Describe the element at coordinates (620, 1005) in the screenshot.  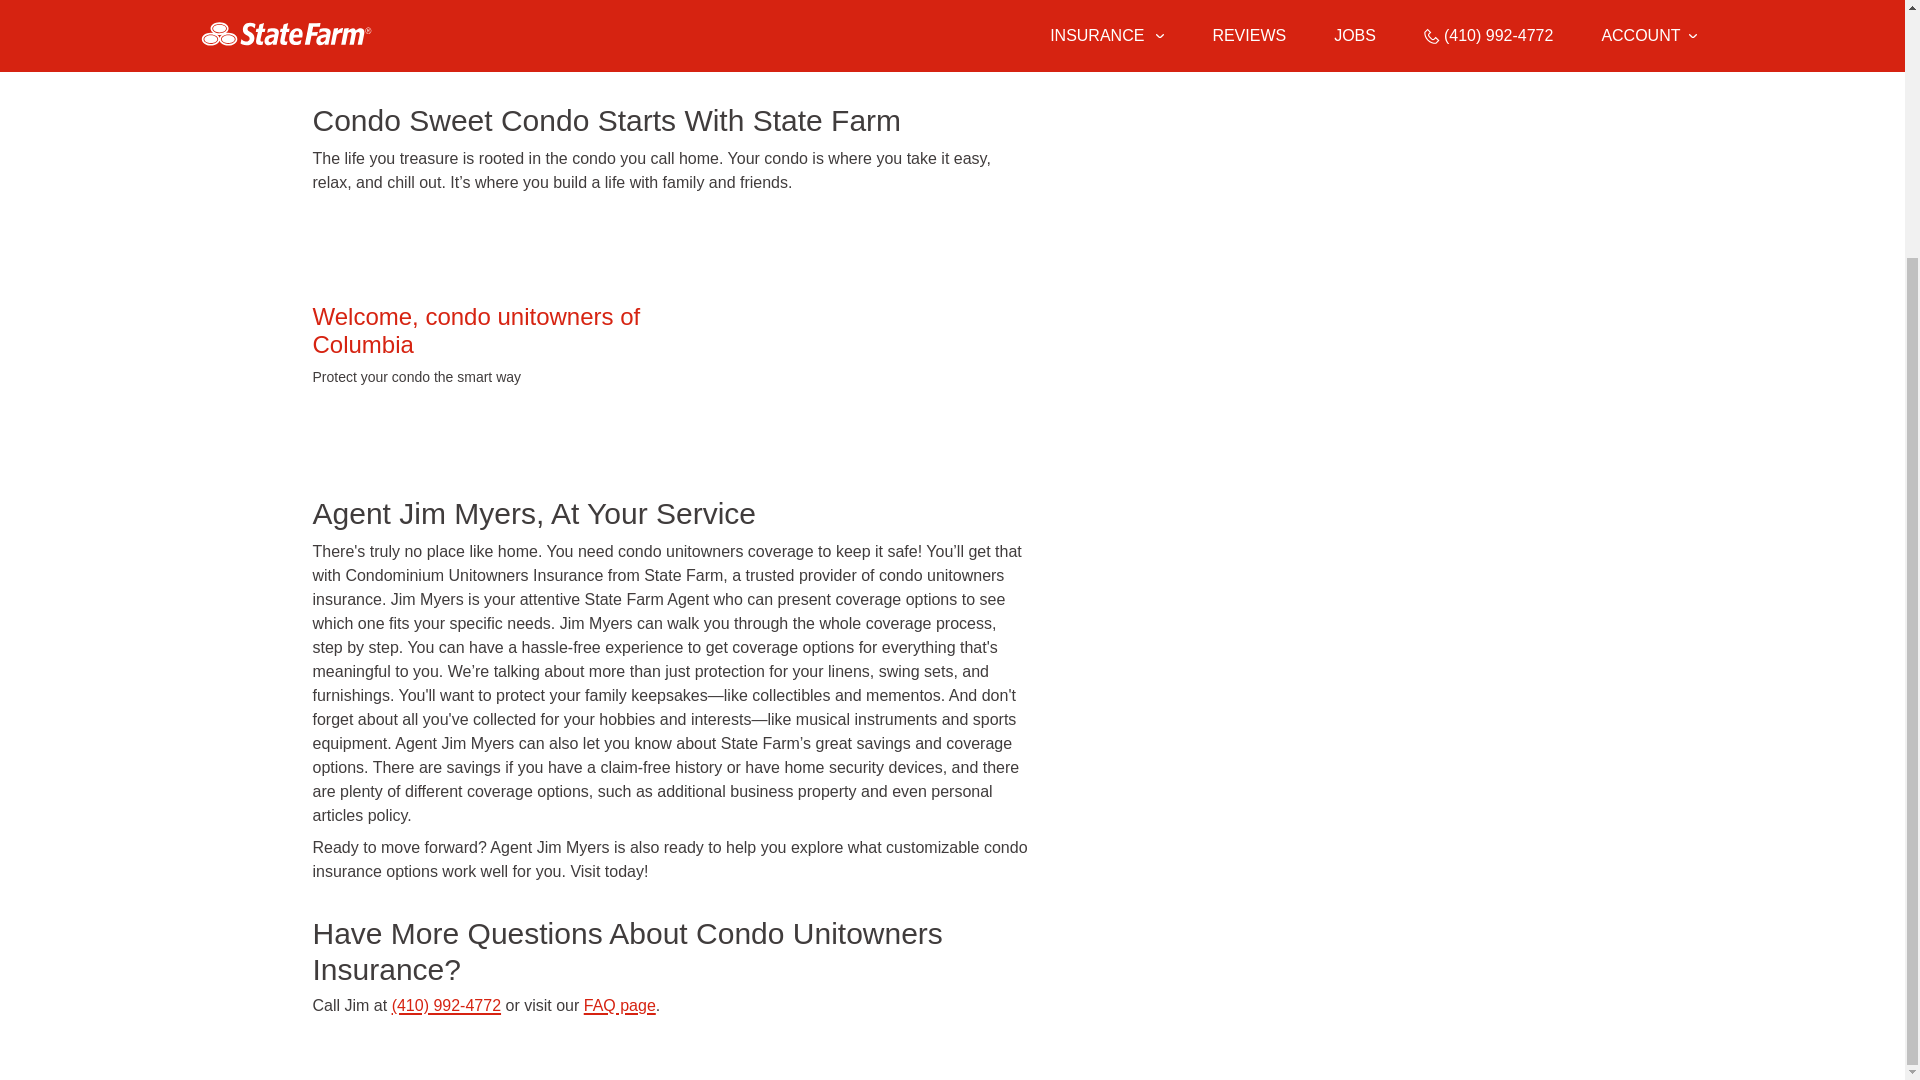
I see `FAQ page` at that location.